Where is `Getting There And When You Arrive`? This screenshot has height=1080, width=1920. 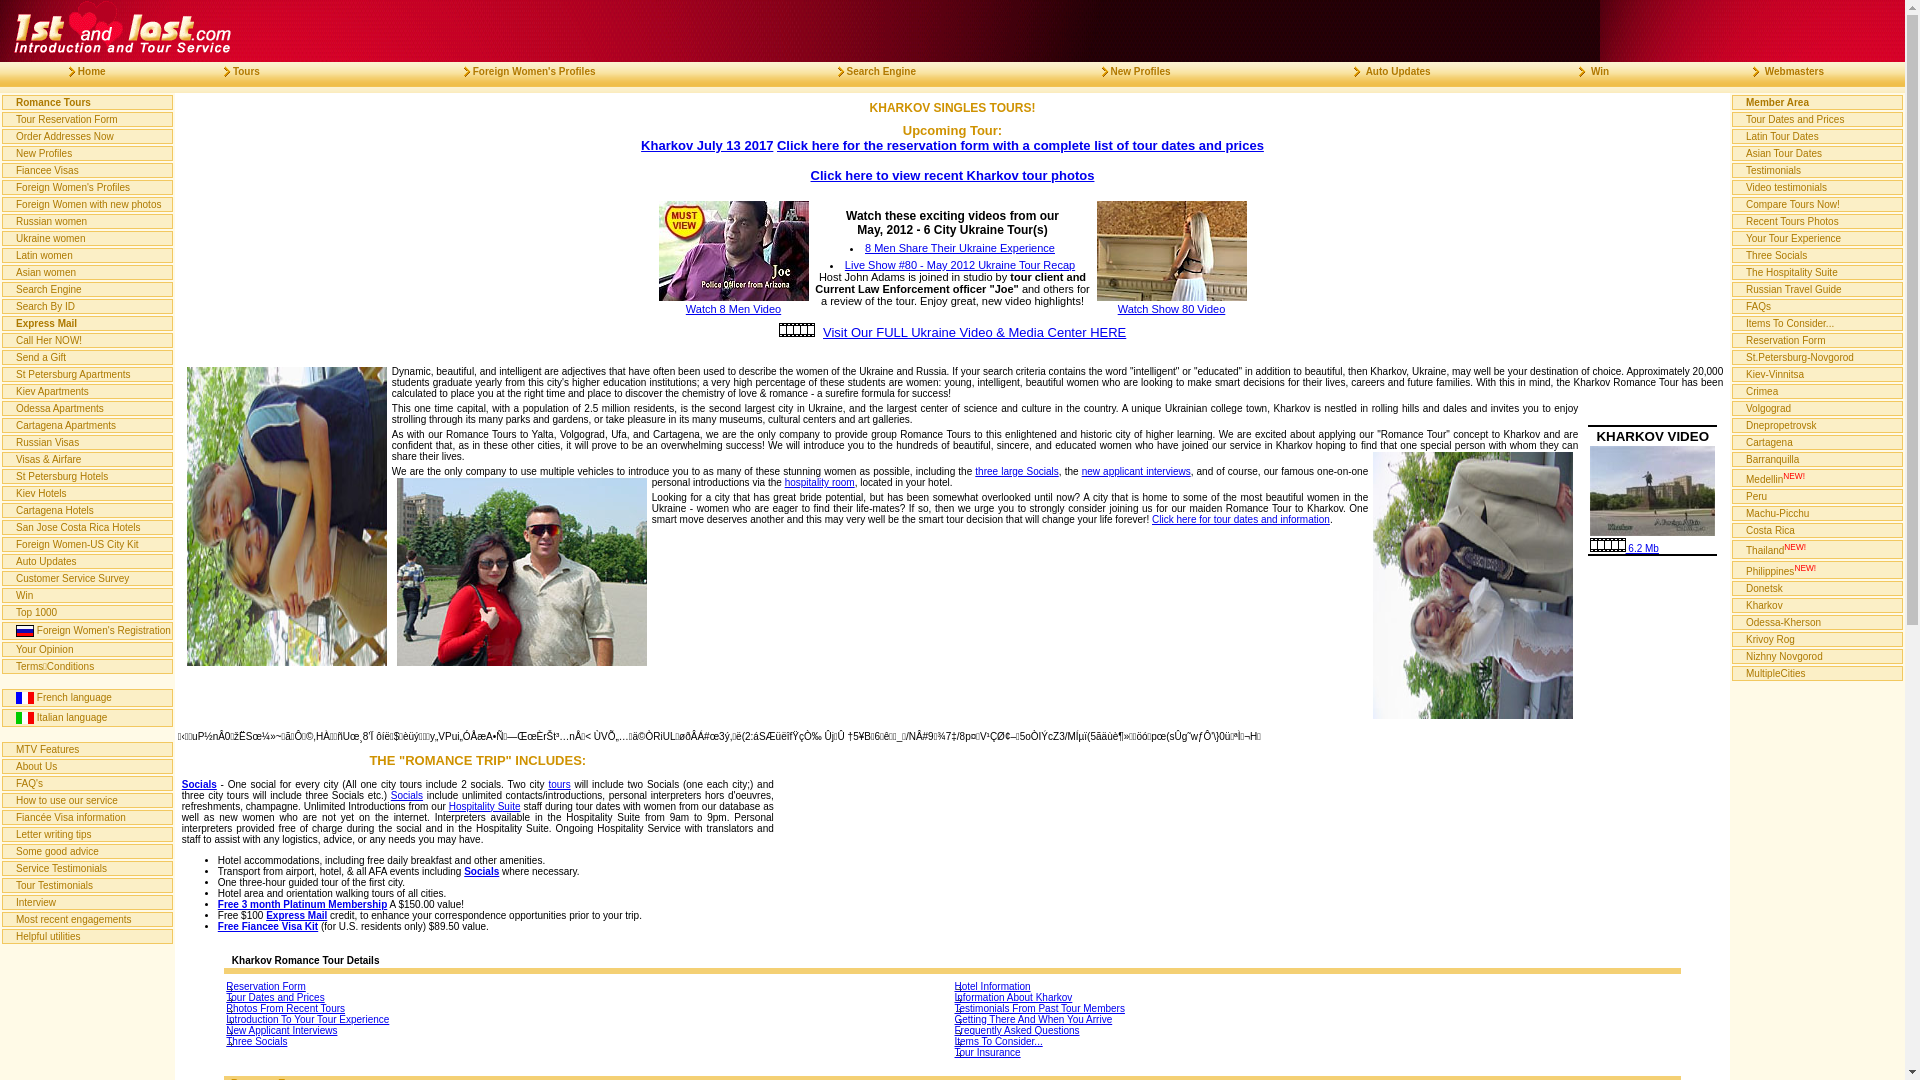
Getting There And When You Arrive is located at coordinates (1316, 1020).